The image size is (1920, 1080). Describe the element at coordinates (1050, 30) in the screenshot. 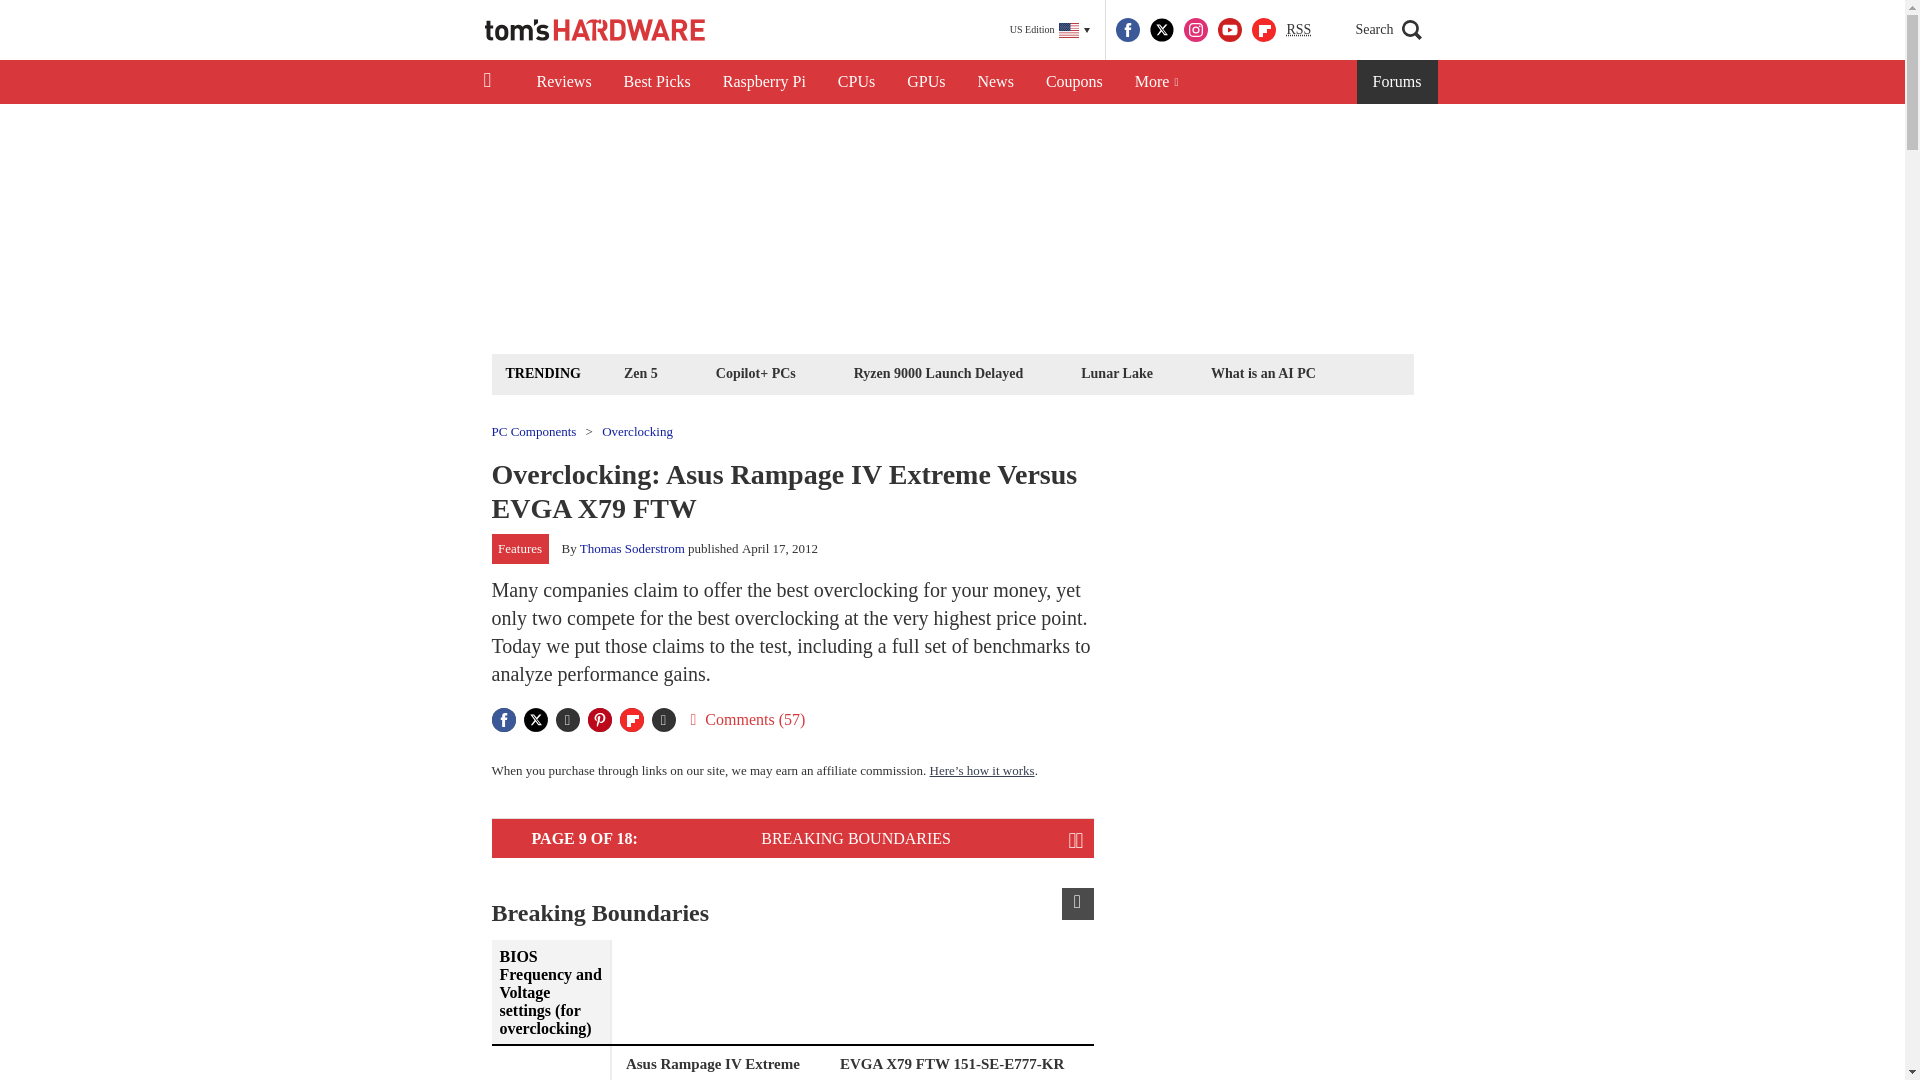

I see `US Edition` at that location.